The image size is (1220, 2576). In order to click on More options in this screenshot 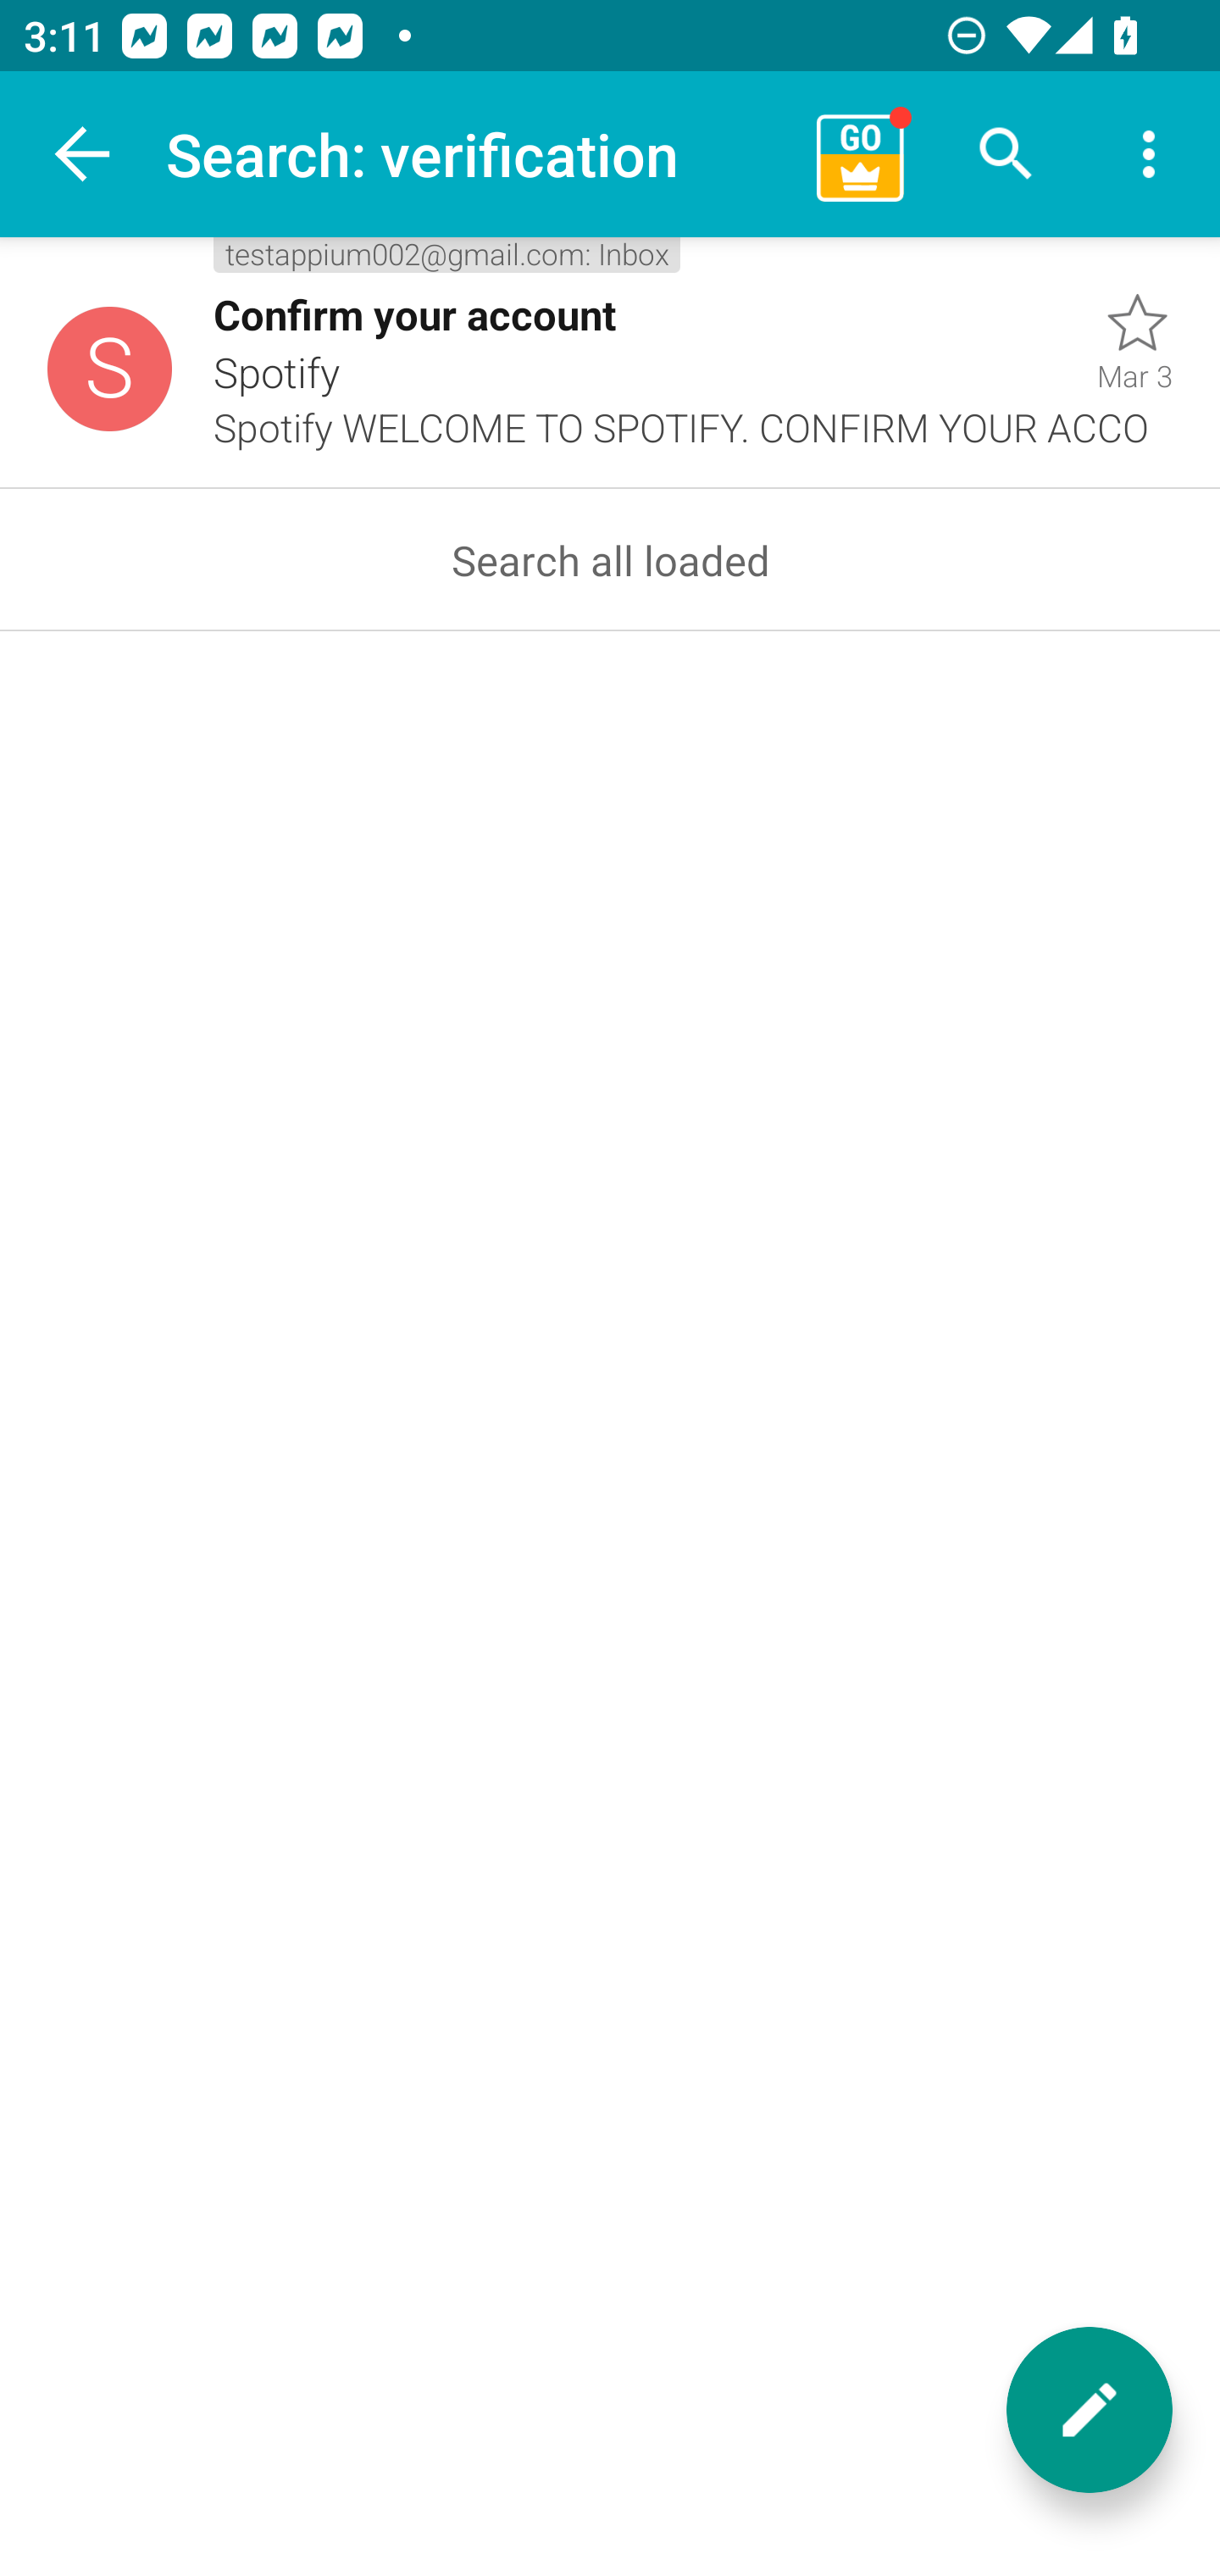, I will do `click(1149, 154)`.